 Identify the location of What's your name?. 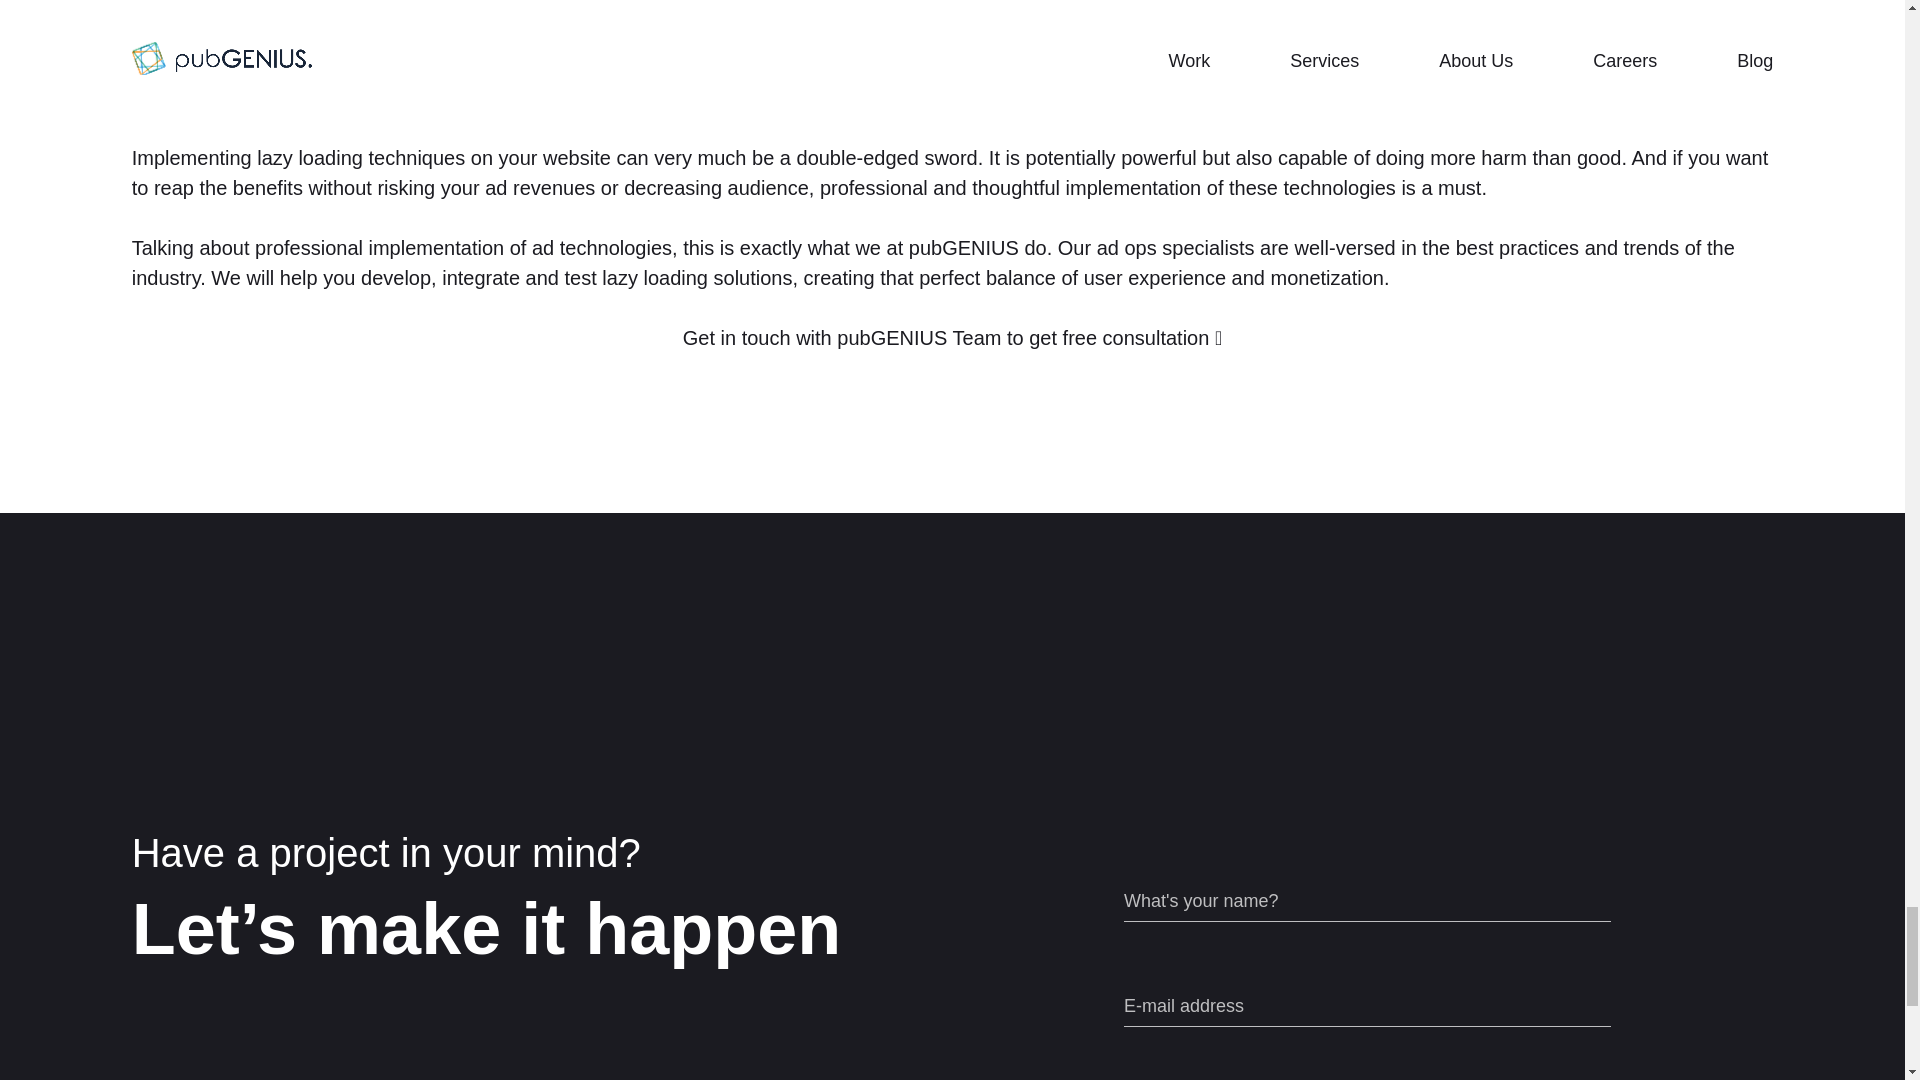
(1366, 902).